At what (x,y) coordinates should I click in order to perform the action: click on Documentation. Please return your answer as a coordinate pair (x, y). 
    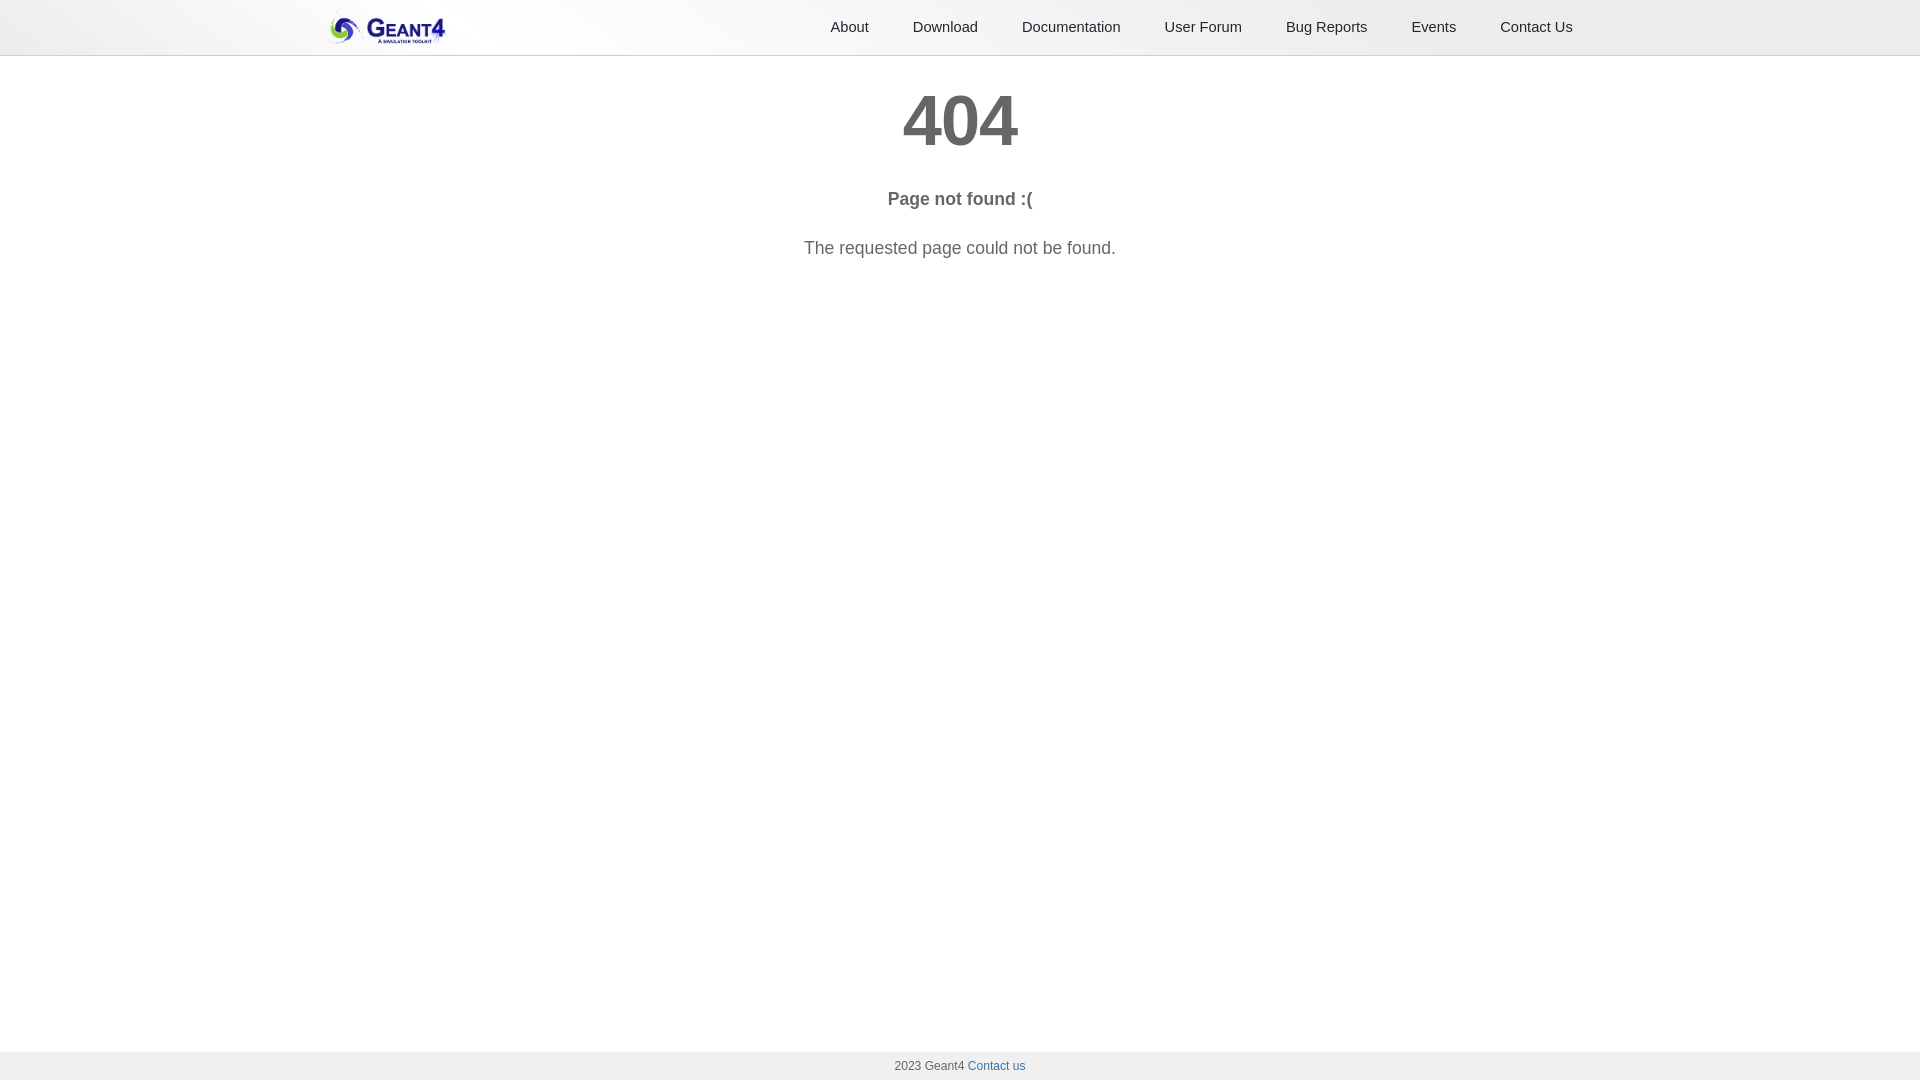
    Looking at the image, I should click on (1072, 27).